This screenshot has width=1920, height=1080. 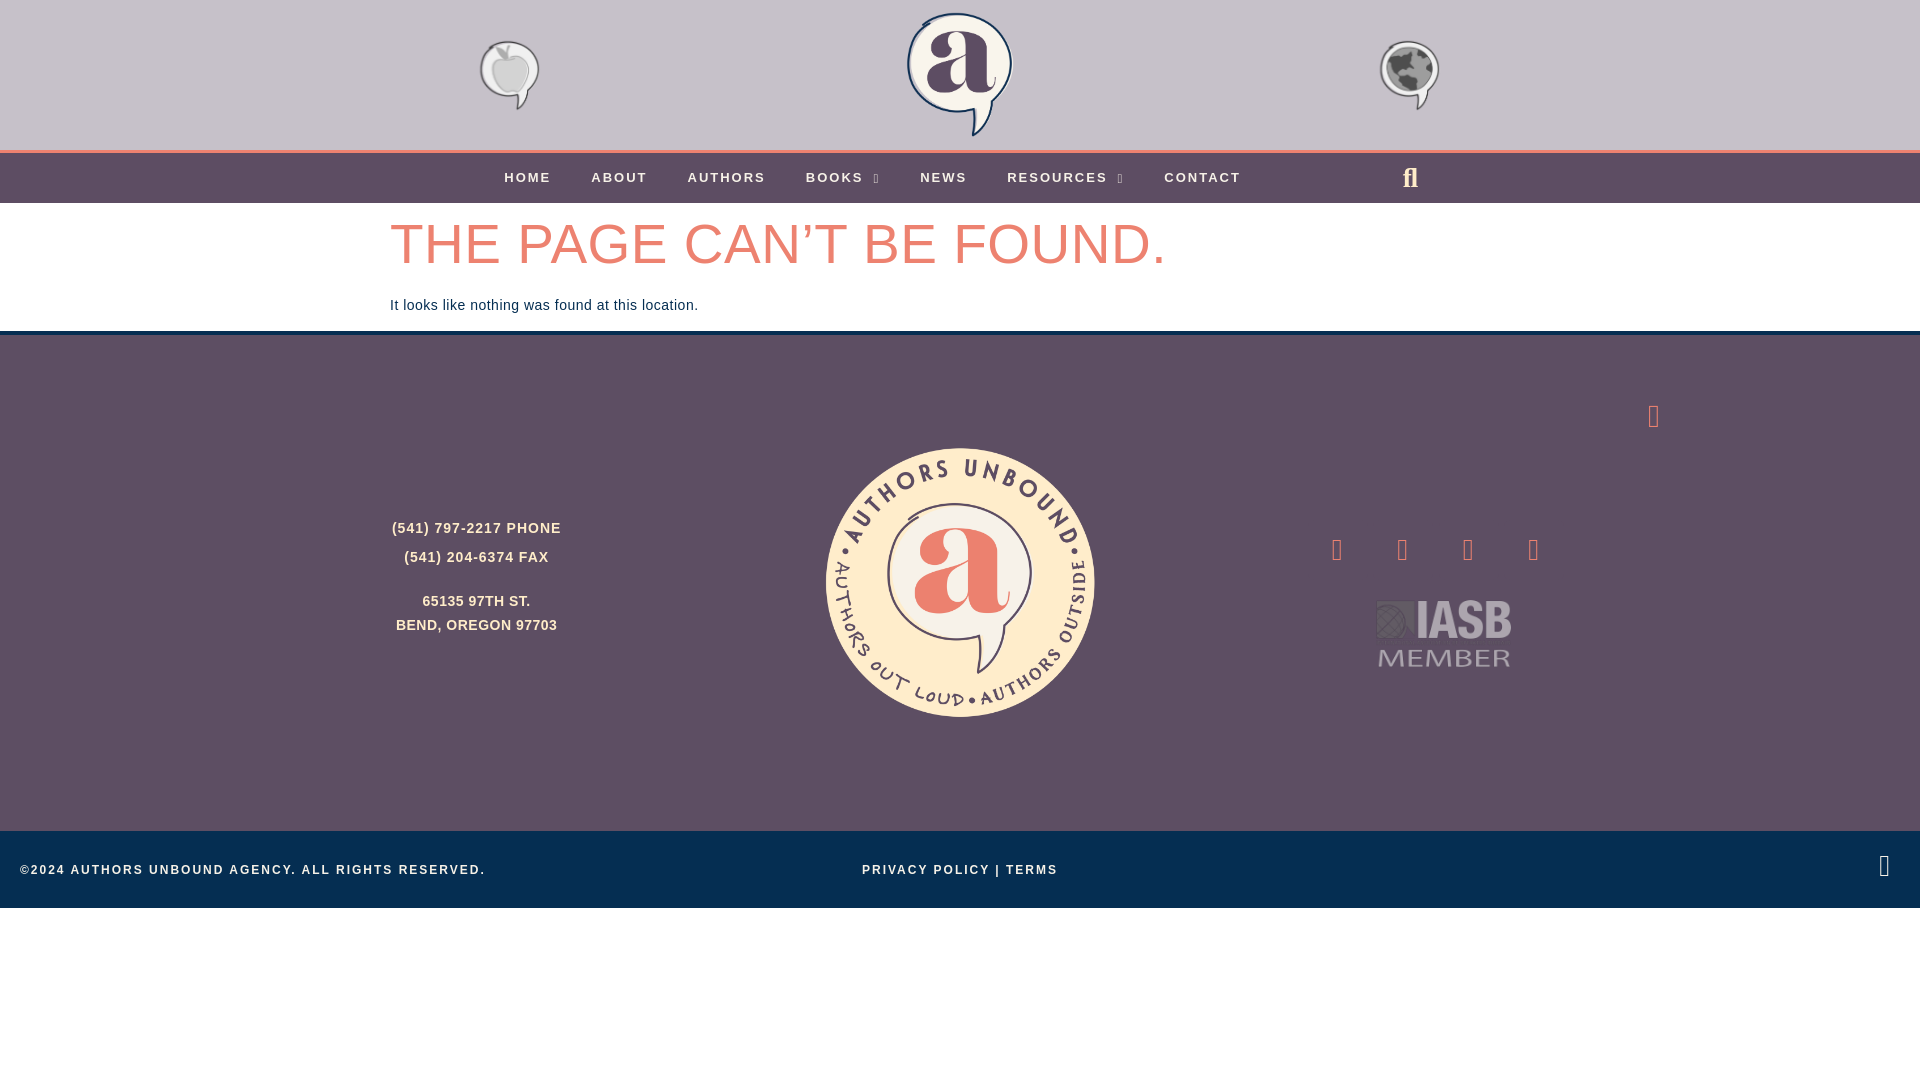 What do you see at coordinates (943, 178) in the screenshot?
I see `NEWS` at bounding box center [943, 178].